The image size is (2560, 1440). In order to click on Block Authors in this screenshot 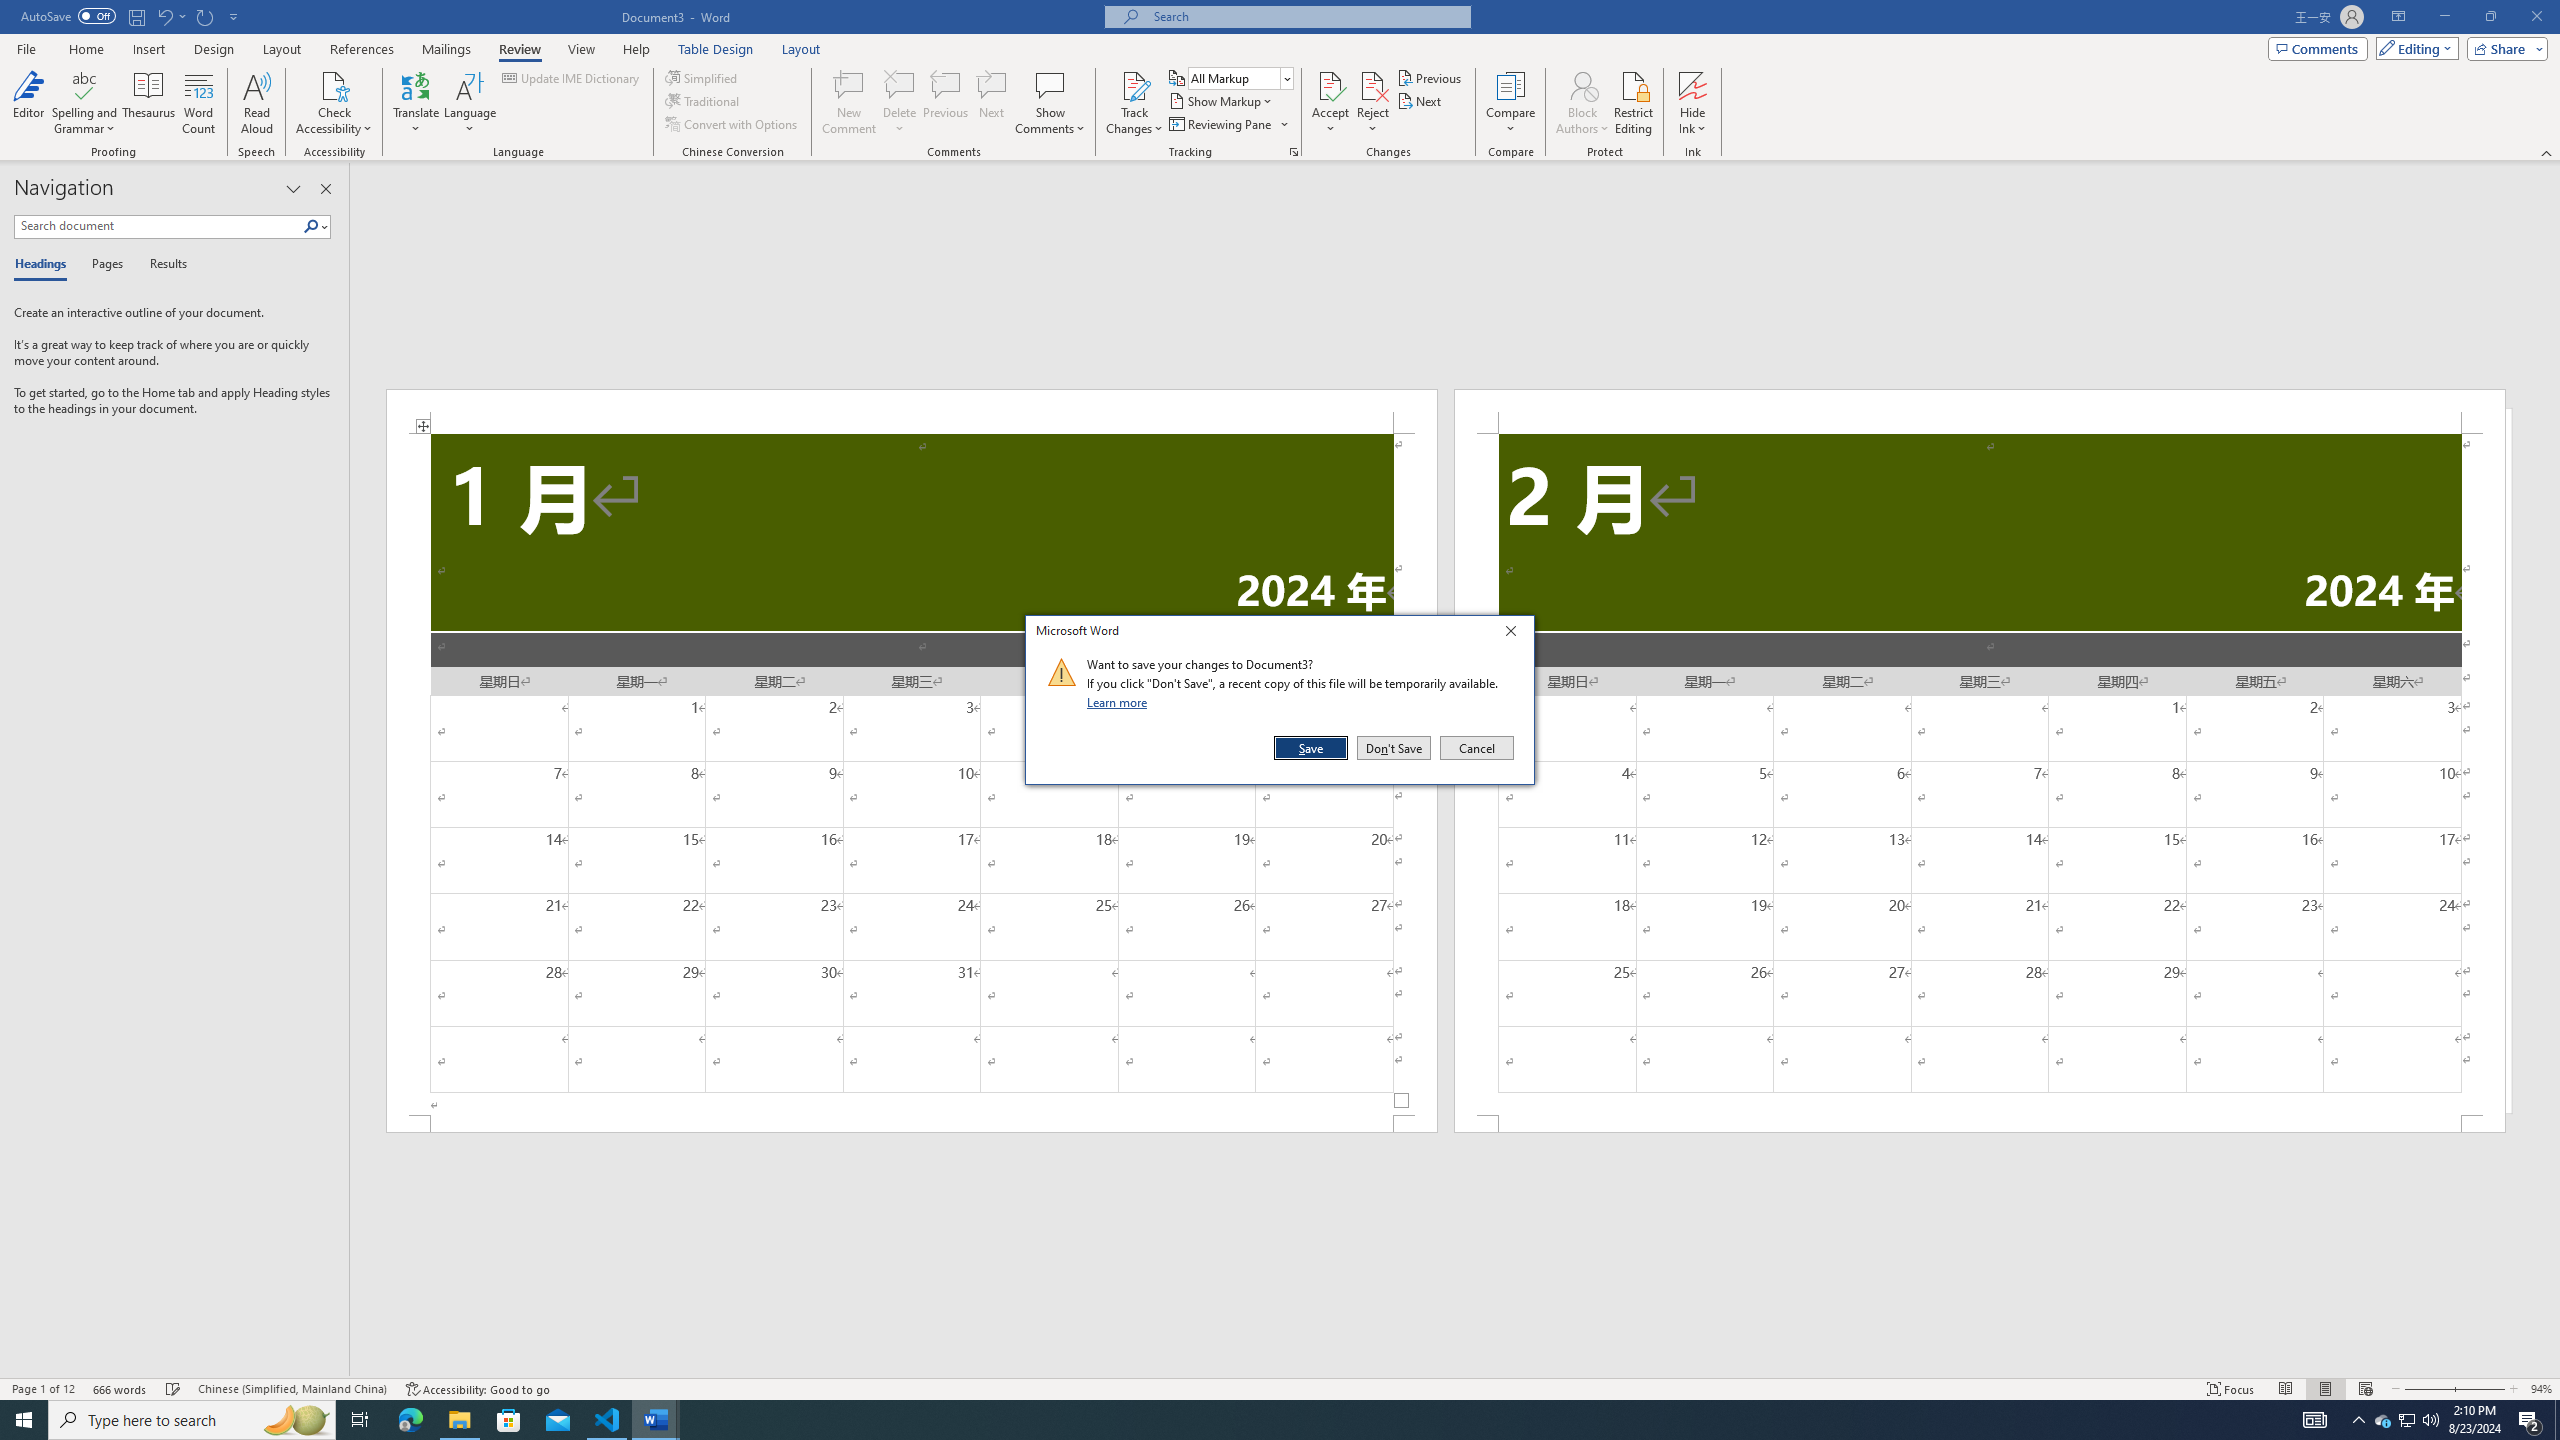, I will do `click(1582, 103)`.